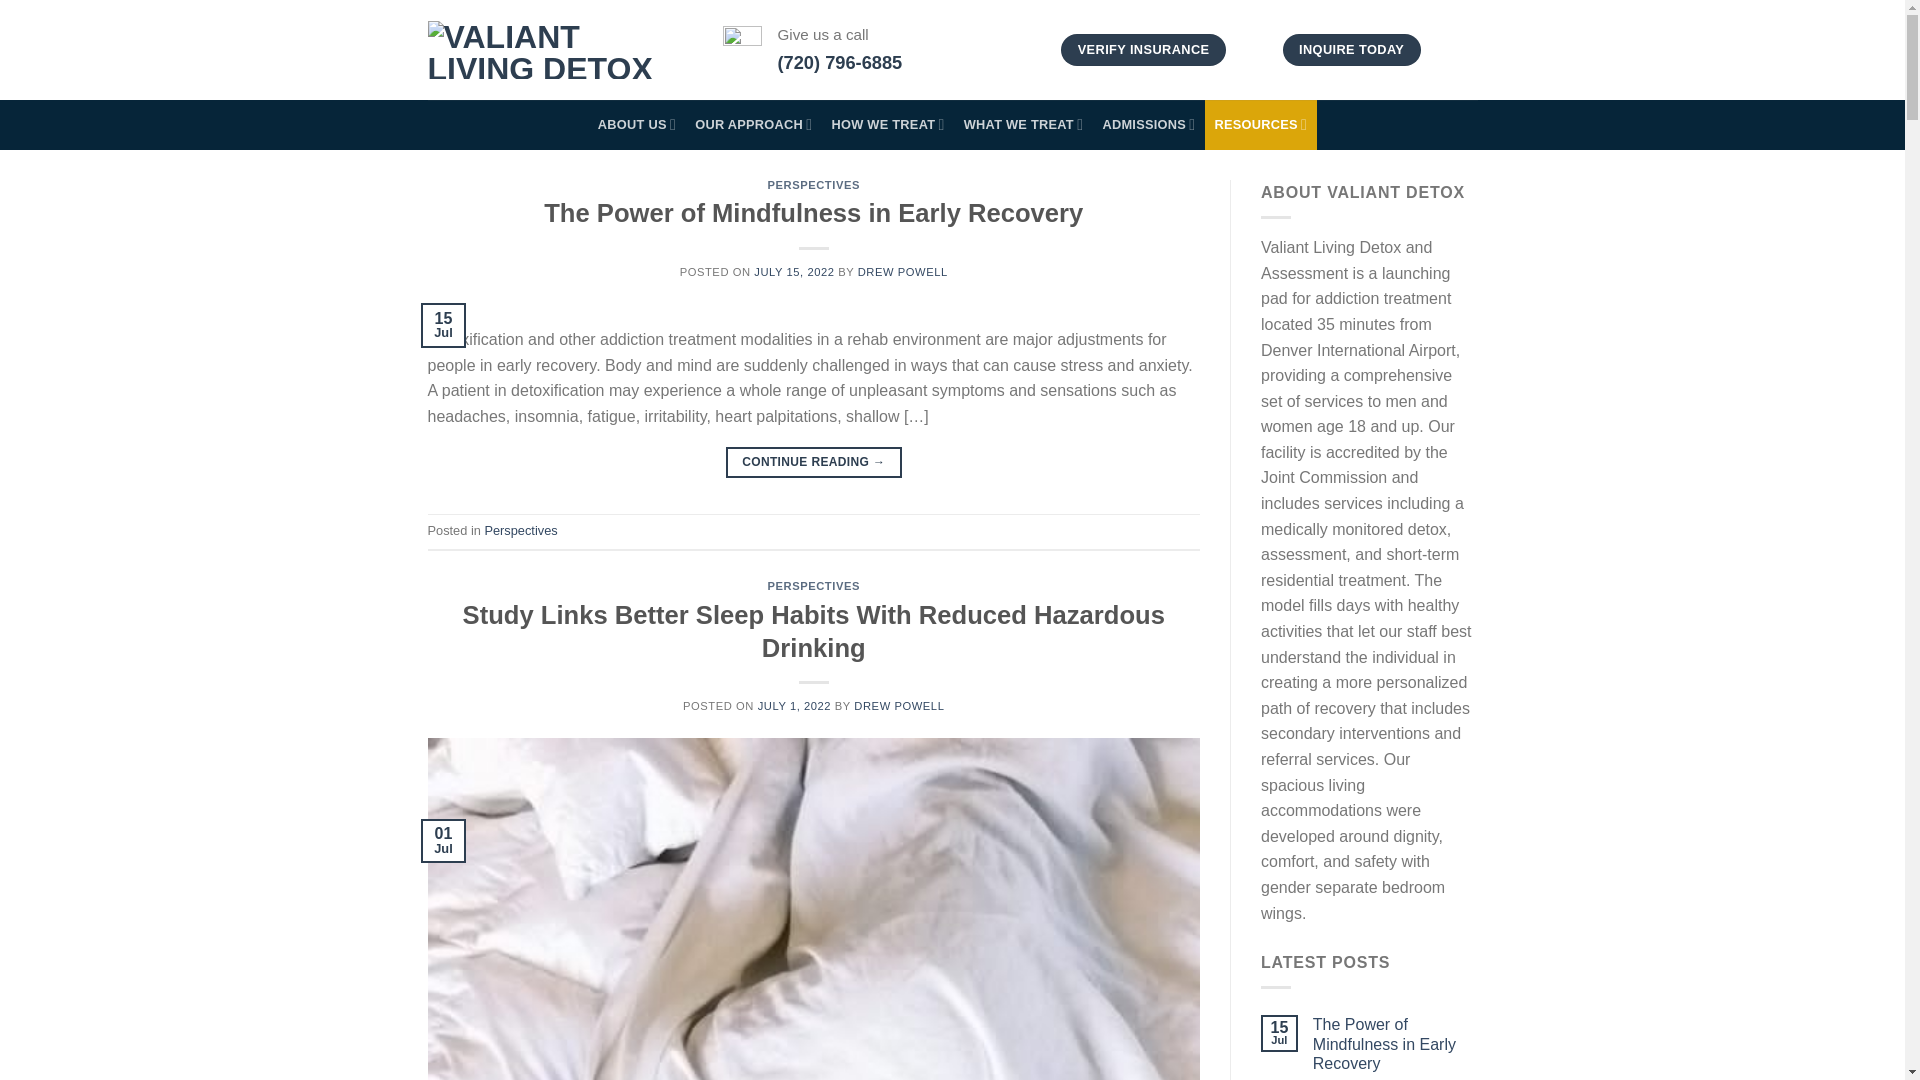 Image resolution: width=1920 pixels, height=1080 pixels. I want to click on INQUIRE TODAY, so click(1351, 50).